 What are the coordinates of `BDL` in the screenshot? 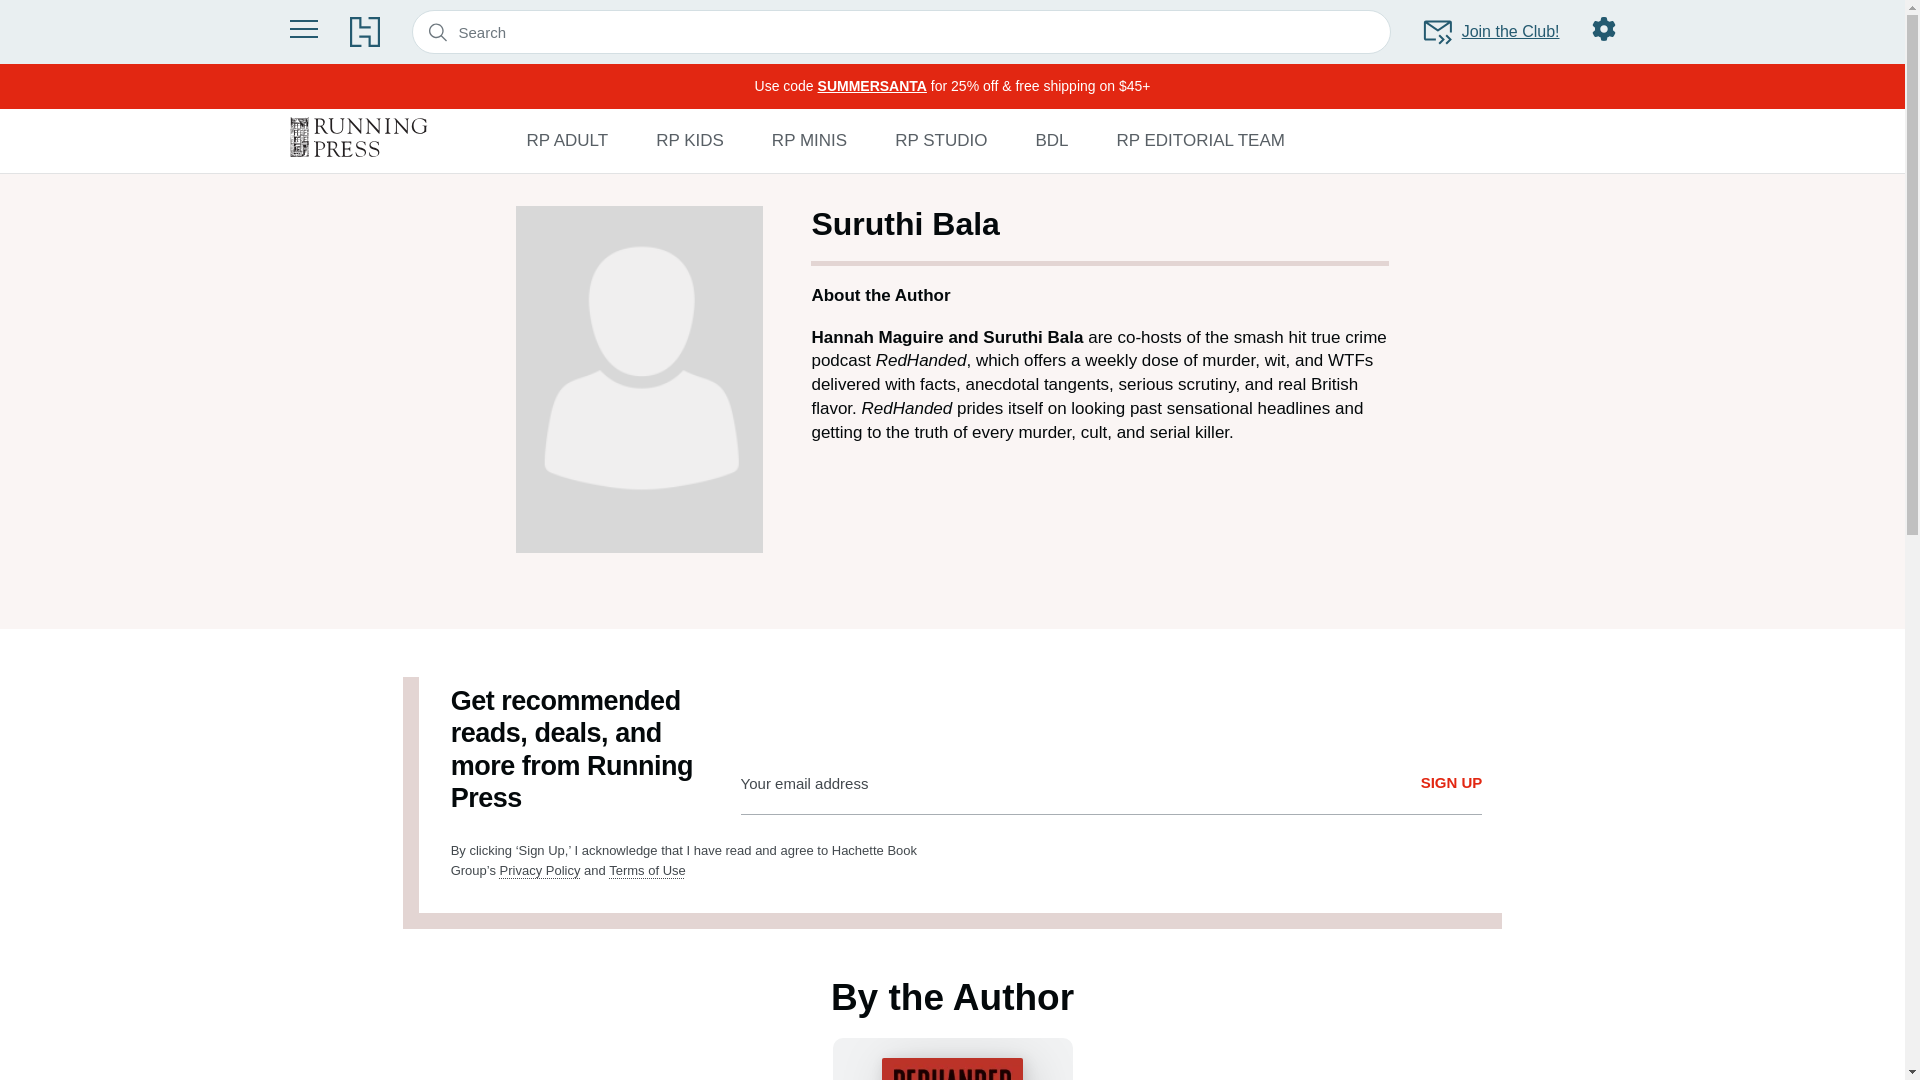 It's located at (1050, 140).